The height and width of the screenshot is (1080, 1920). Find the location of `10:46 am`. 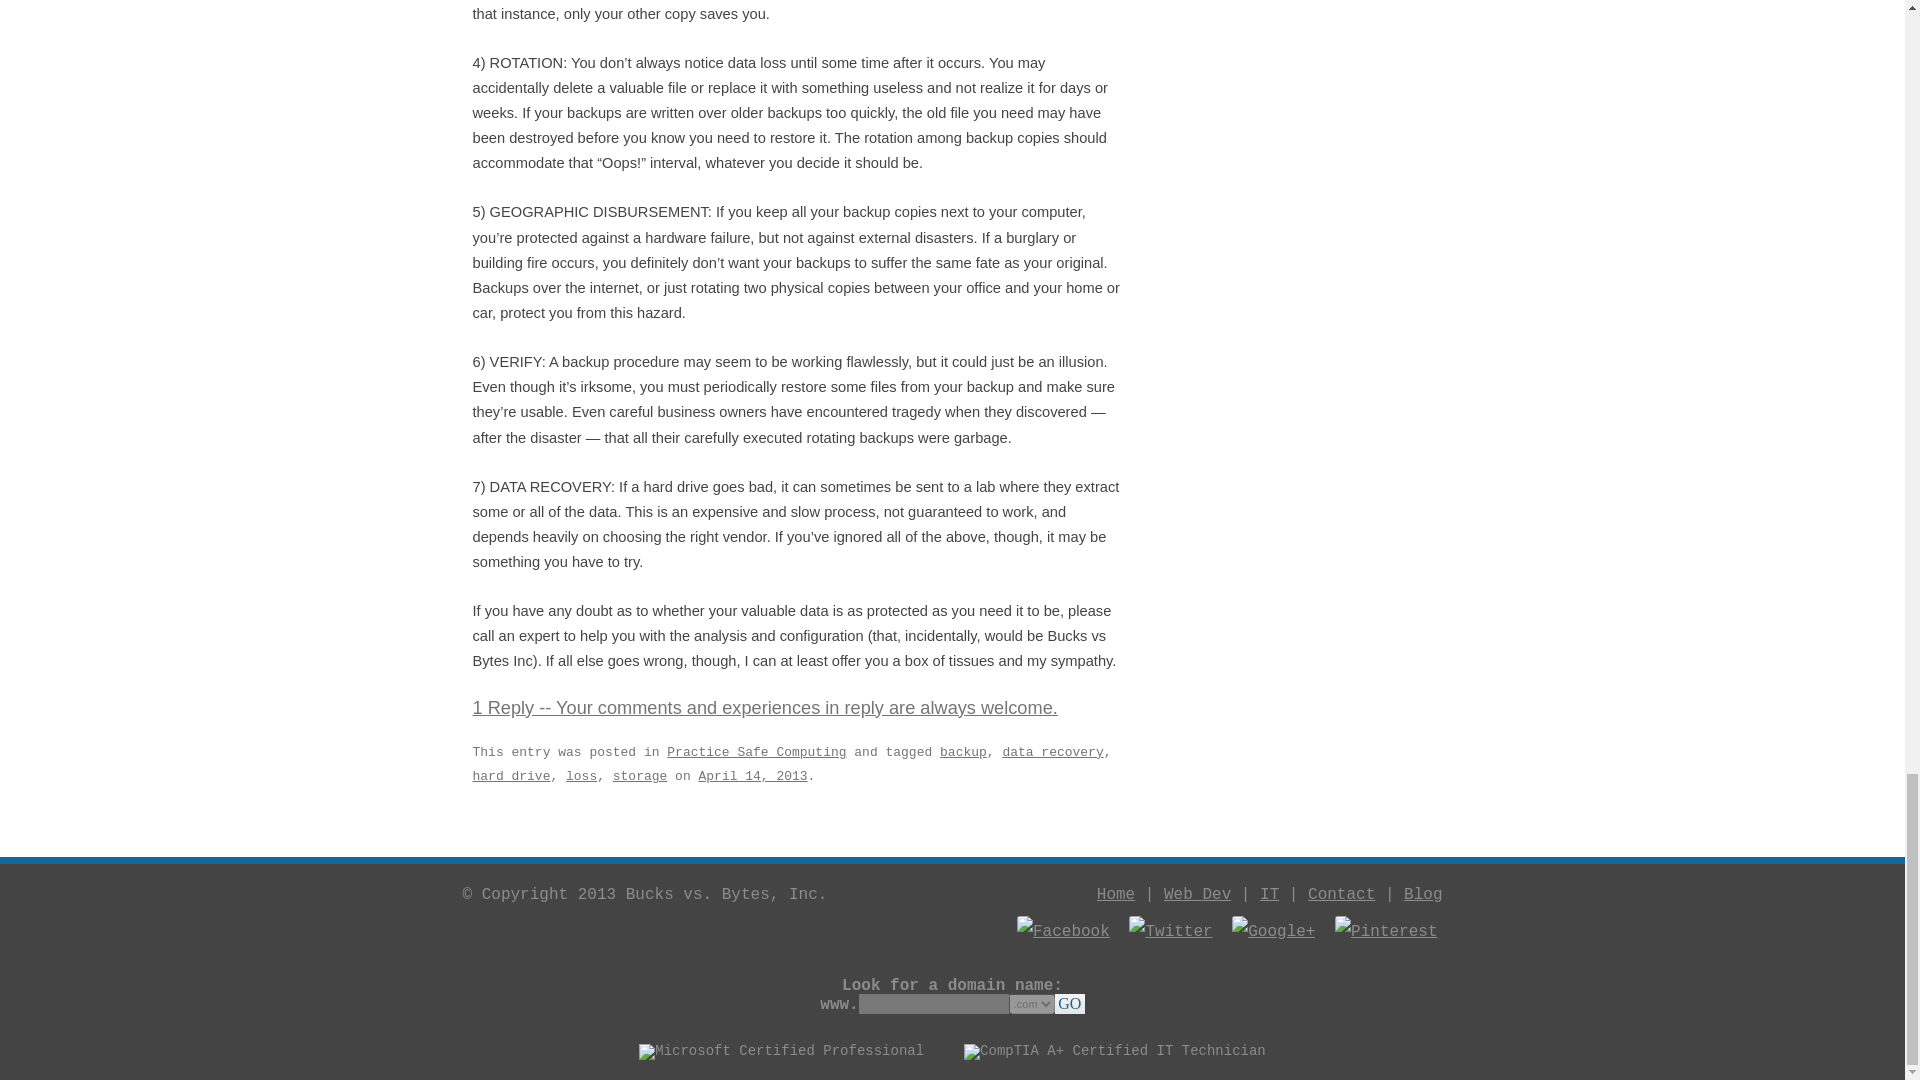

10:46 am is located at coordinates (752, 776).